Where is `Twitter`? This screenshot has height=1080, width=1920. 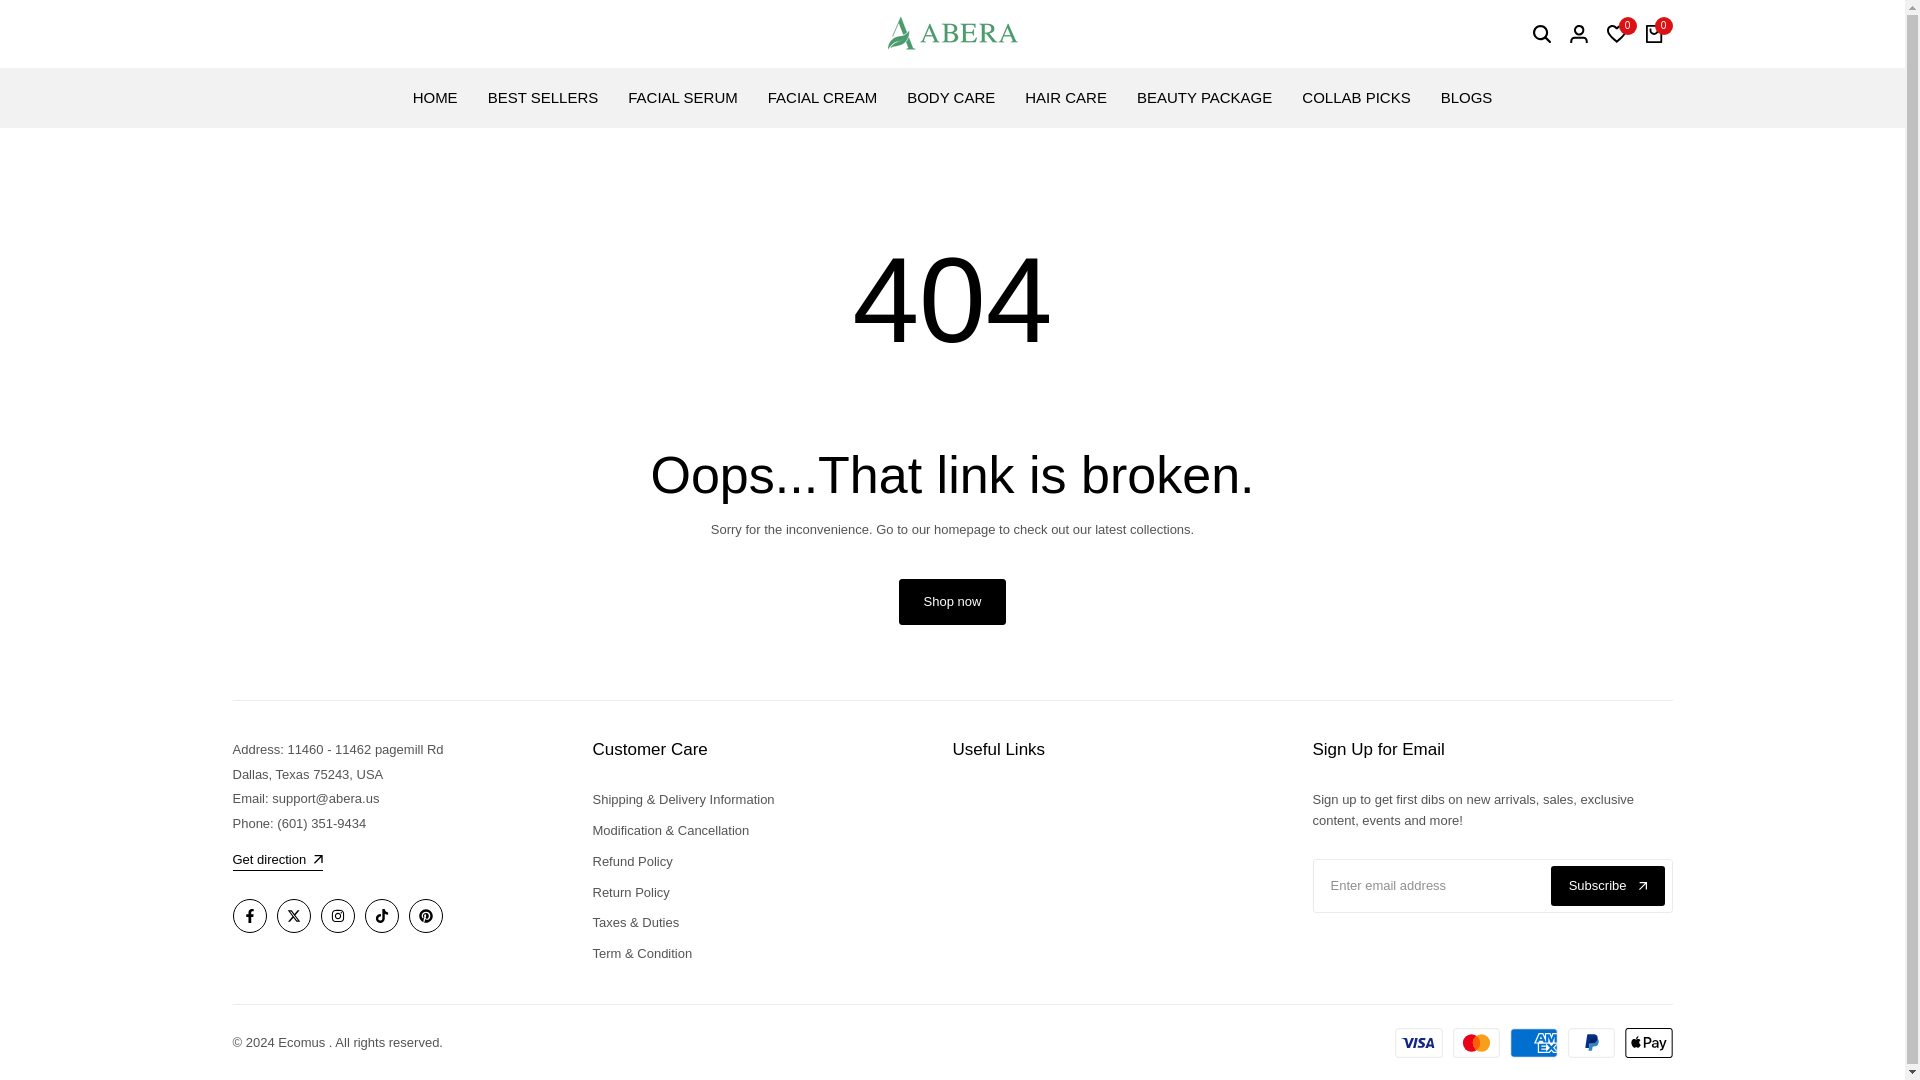
Twitter is located at coordinates (292, 916).